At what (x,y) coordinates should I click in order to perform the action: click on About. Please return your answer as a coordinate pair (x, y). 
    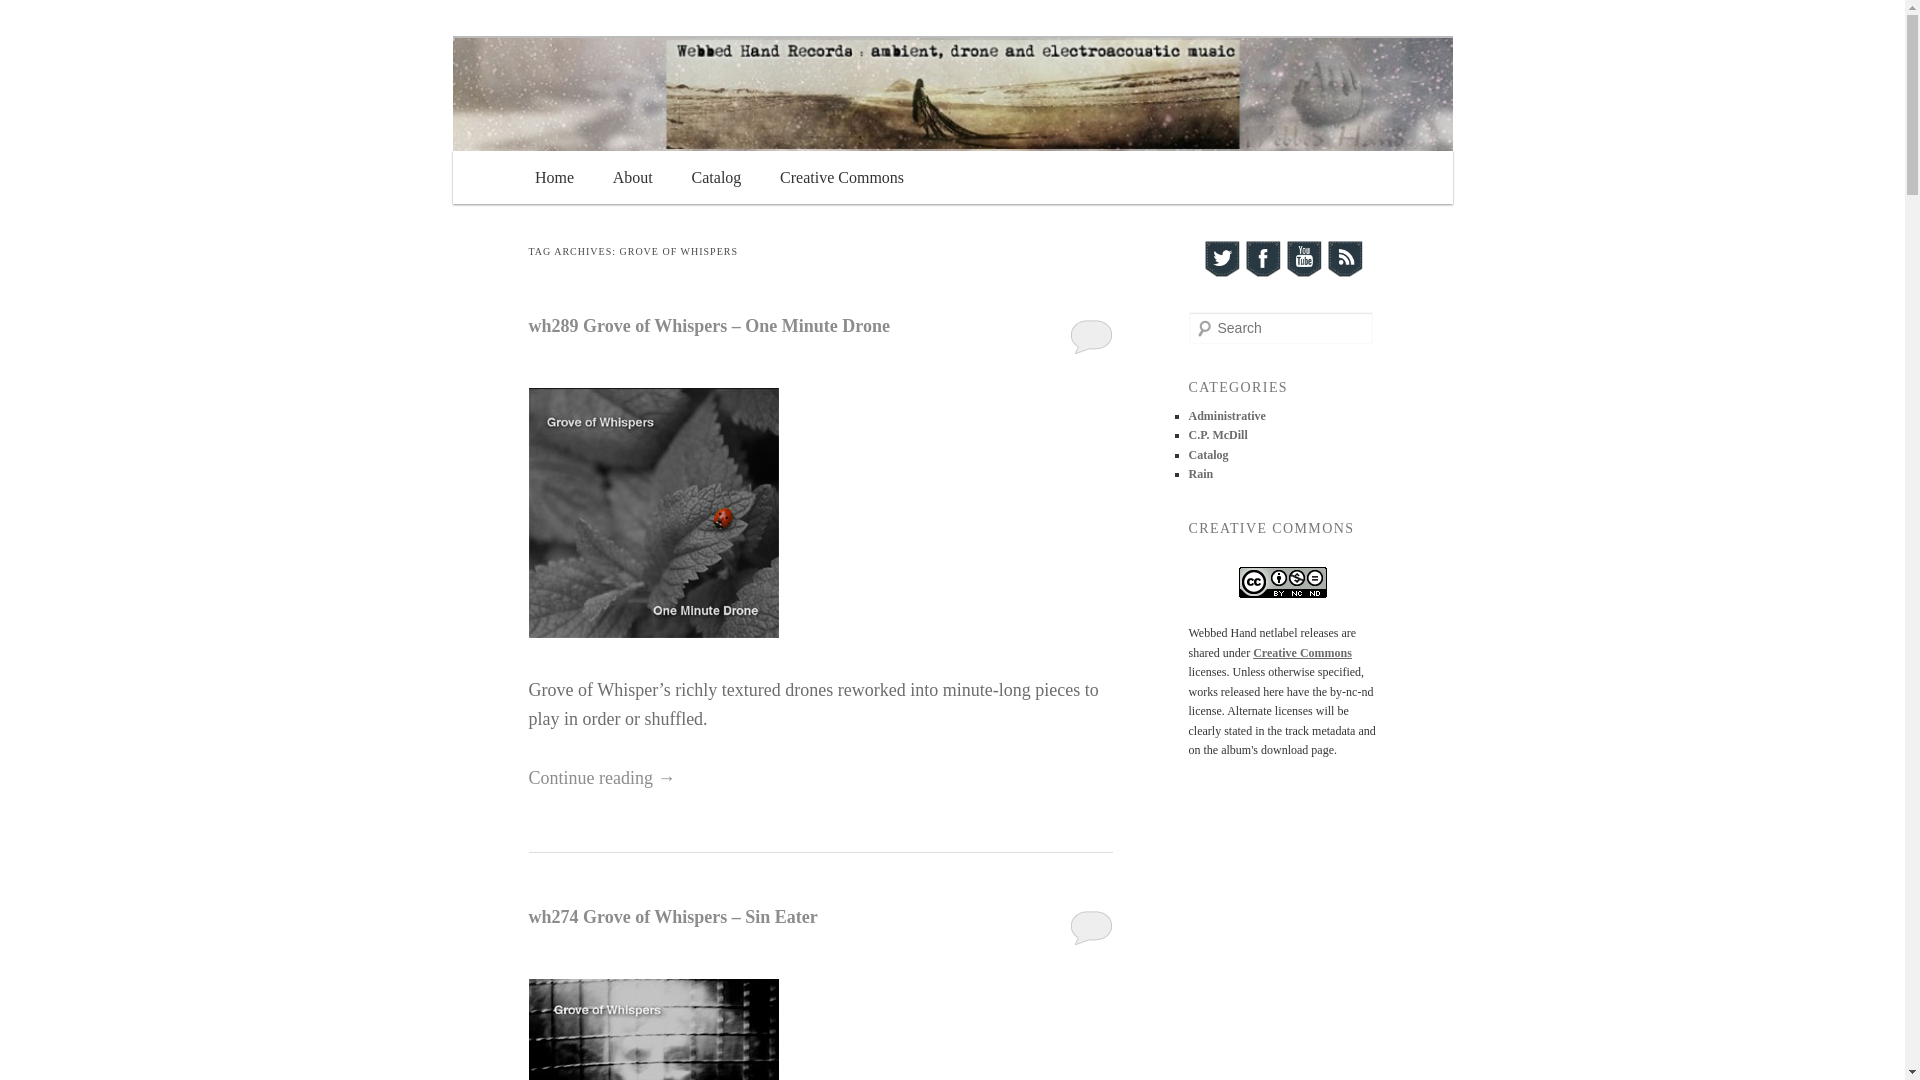
    Looking at the image, I should click on (632, 176).